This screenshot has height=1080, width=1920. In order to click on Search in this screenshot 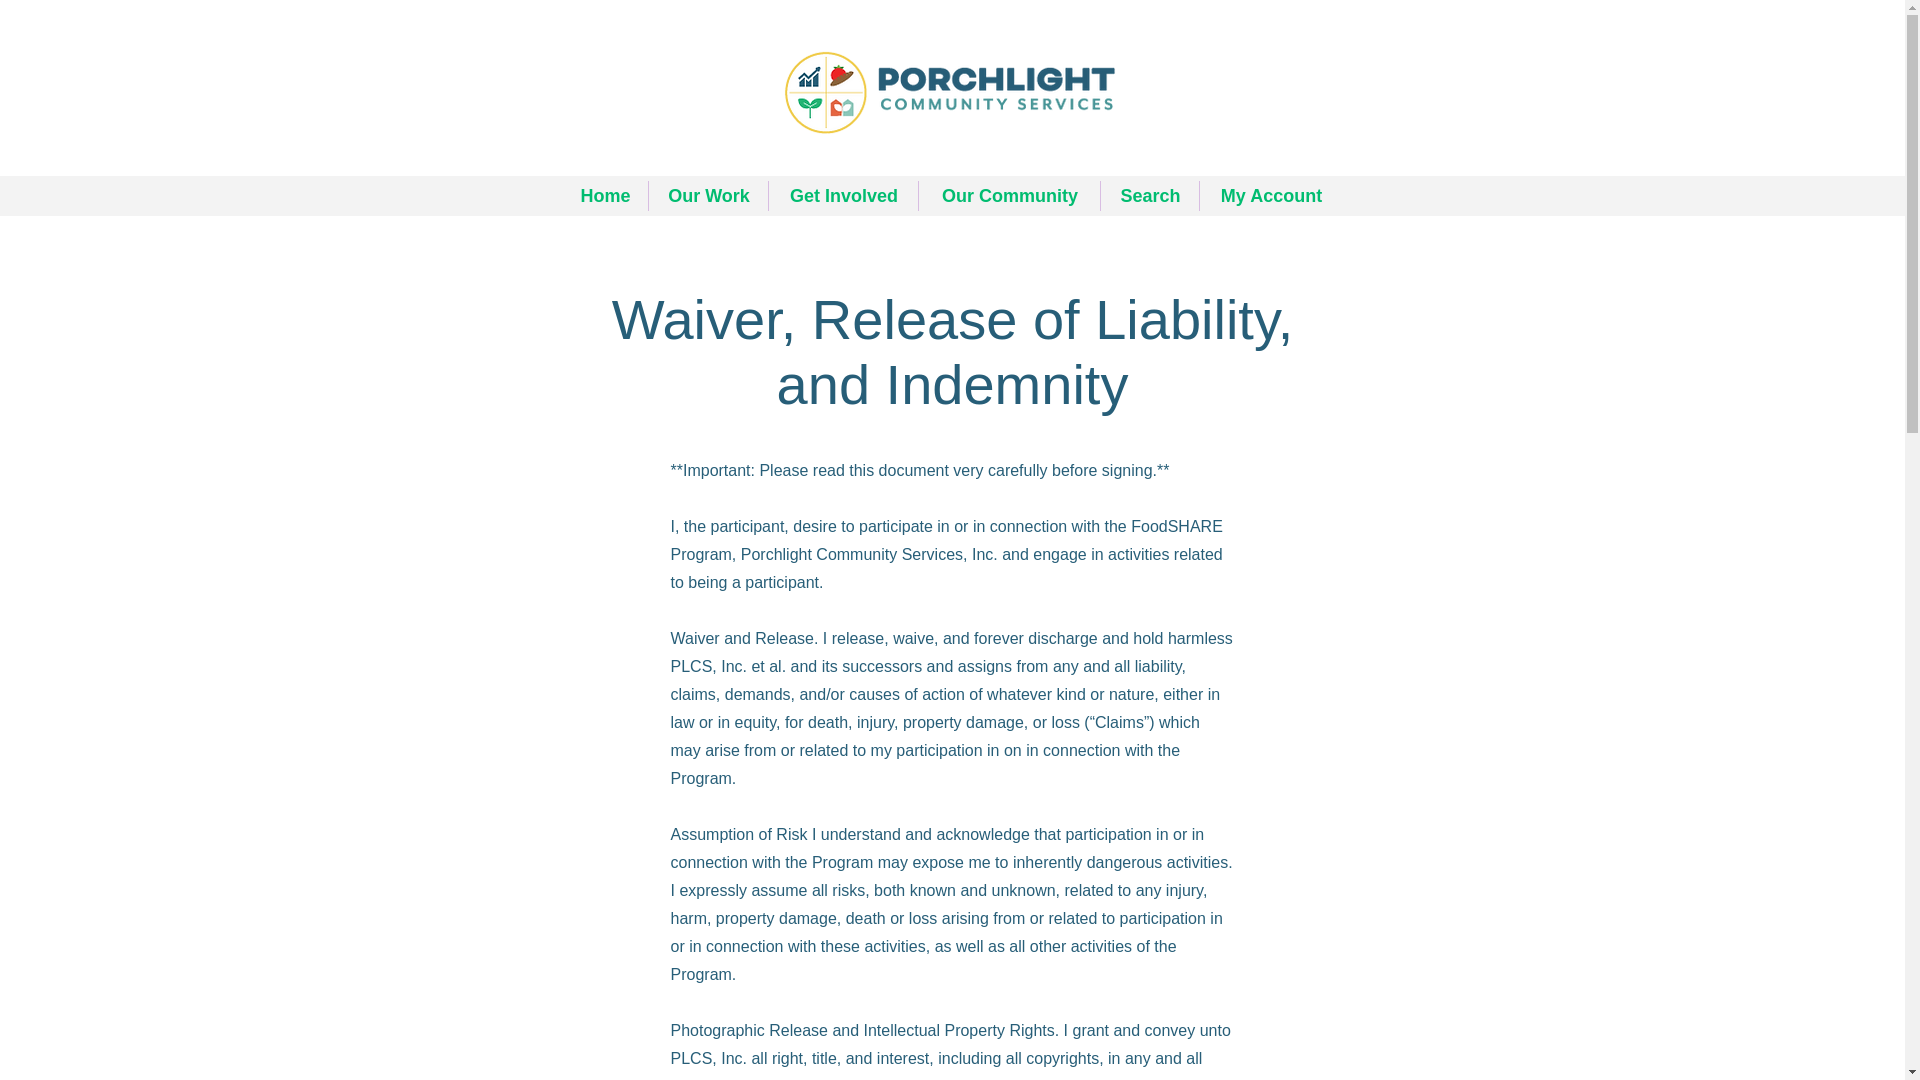, I will do `click(1149, 196)`.